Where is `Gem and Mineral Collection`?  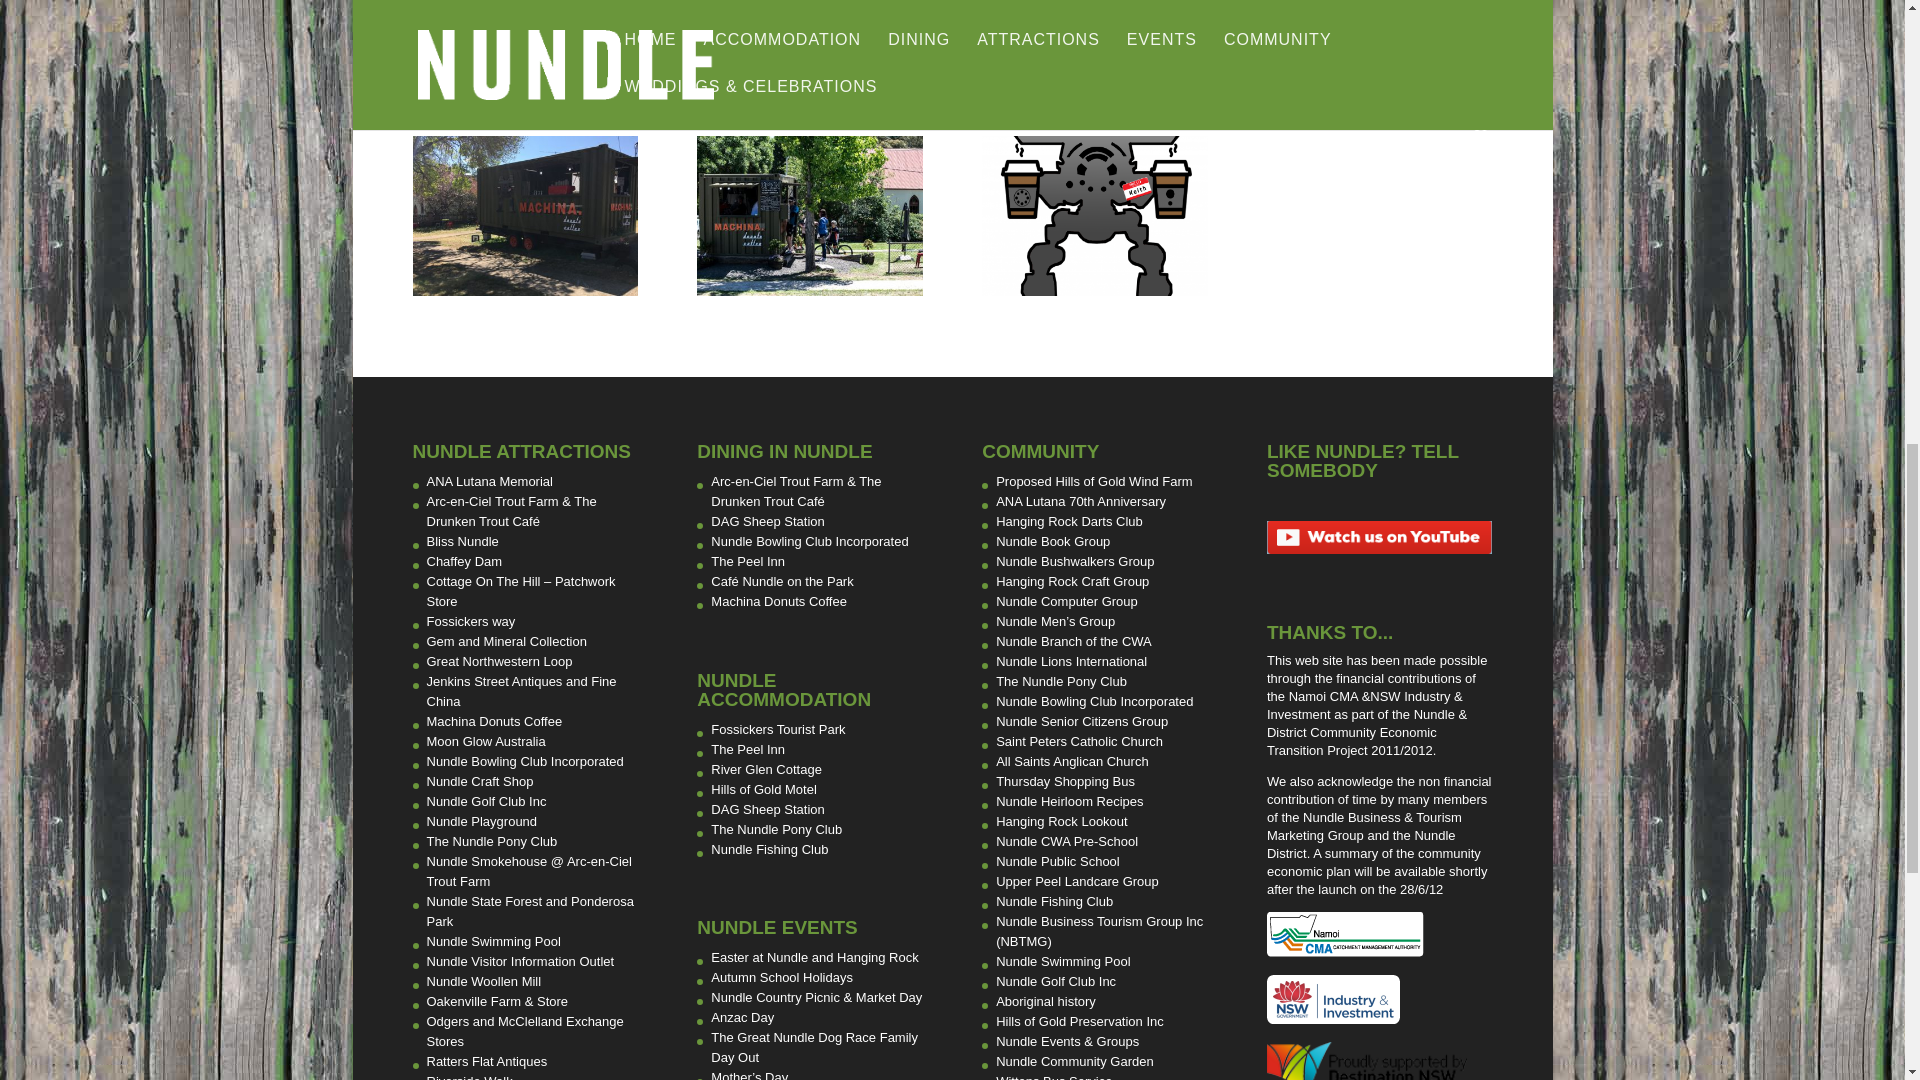 Gem and Mineral Collection is located at coordinates (506, 641).